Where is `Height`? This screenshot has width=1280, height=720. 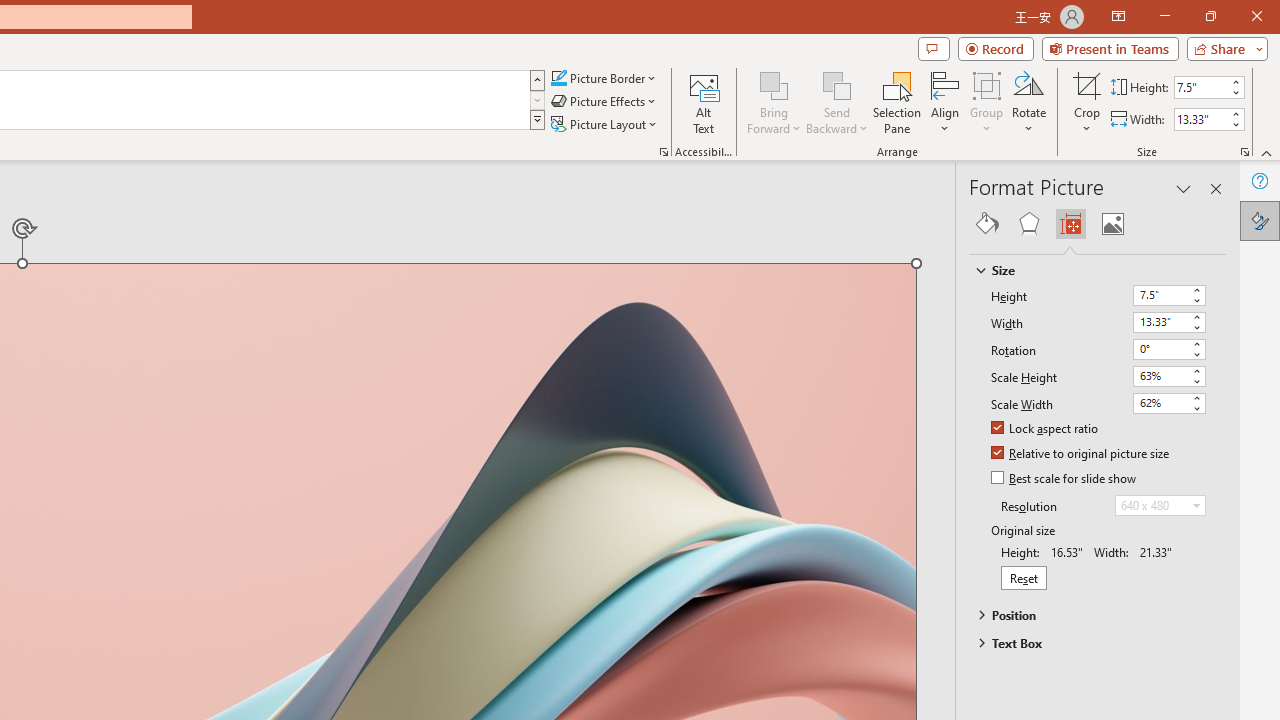
Height is located at coordinates (1168, 296).